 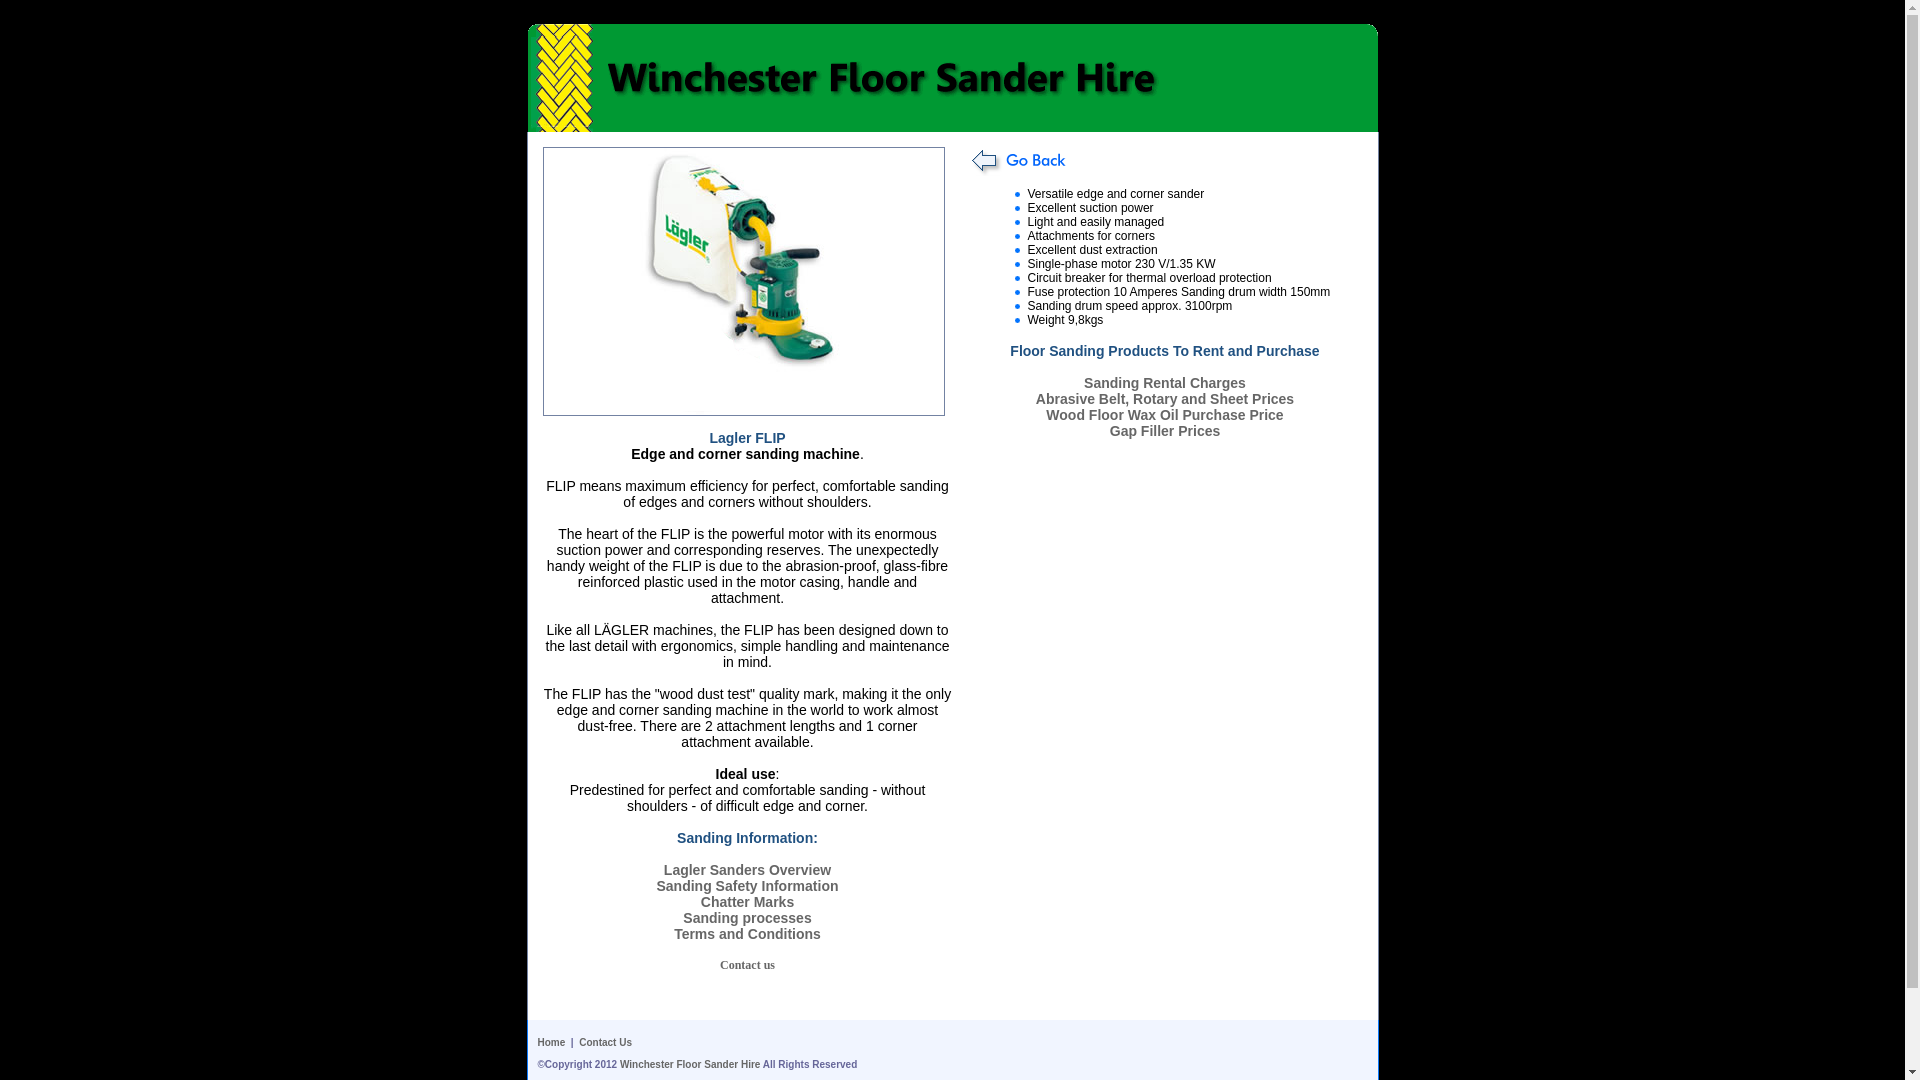 I want to click on Lagler Sanders Overview, so click(x=748, y=870).